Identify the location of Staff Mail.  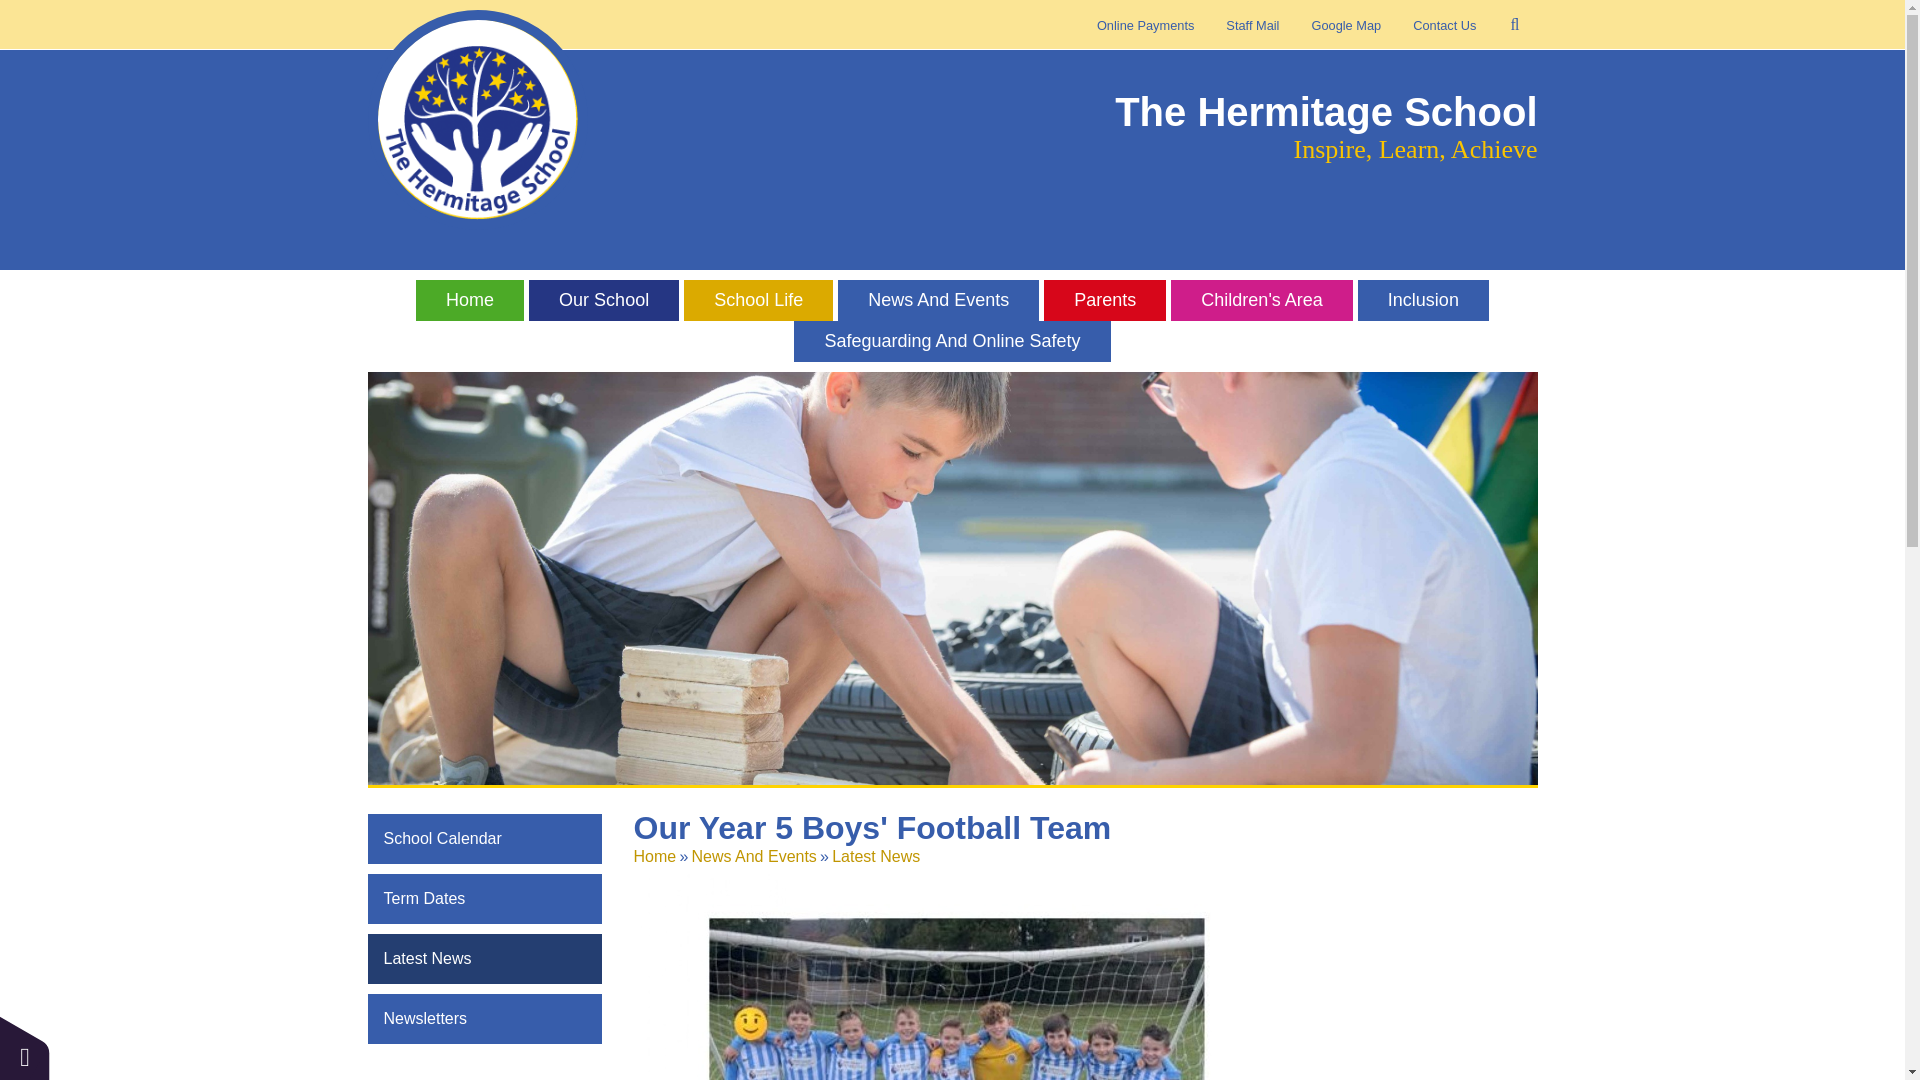
(1252, 26).